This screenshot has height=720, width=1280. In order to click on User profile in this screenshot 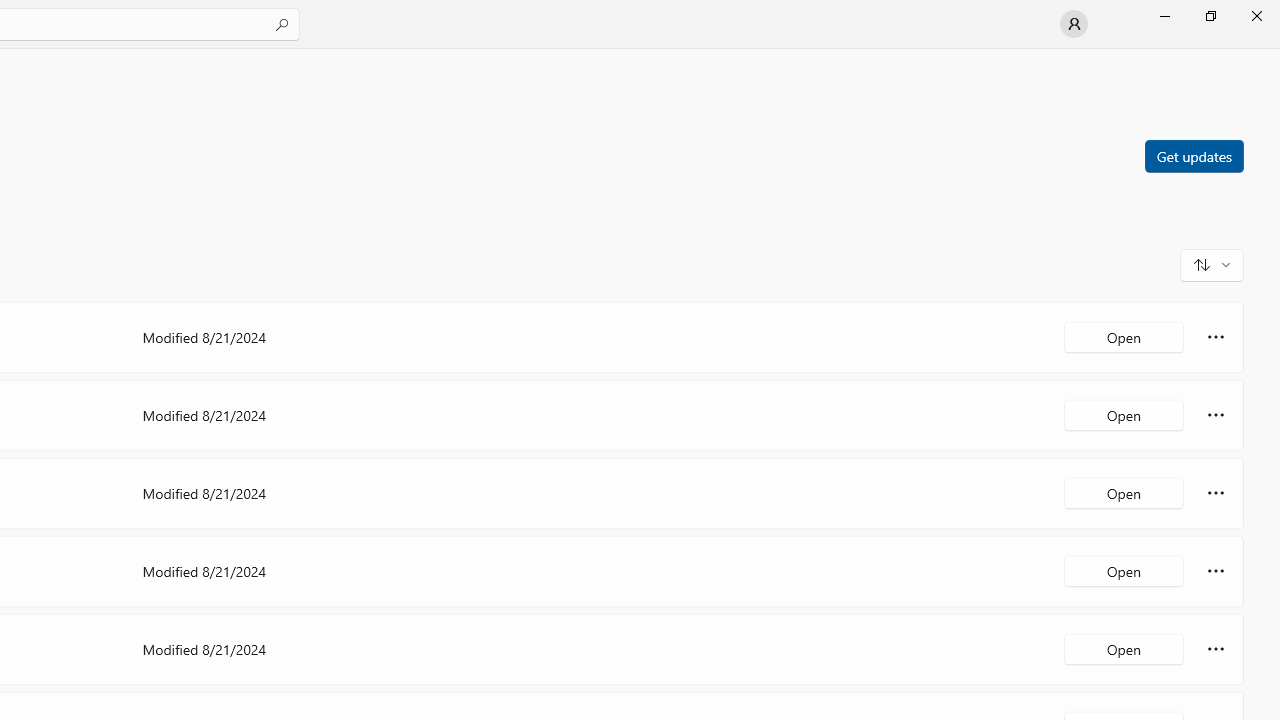, I will do `click(1074, 24)`.